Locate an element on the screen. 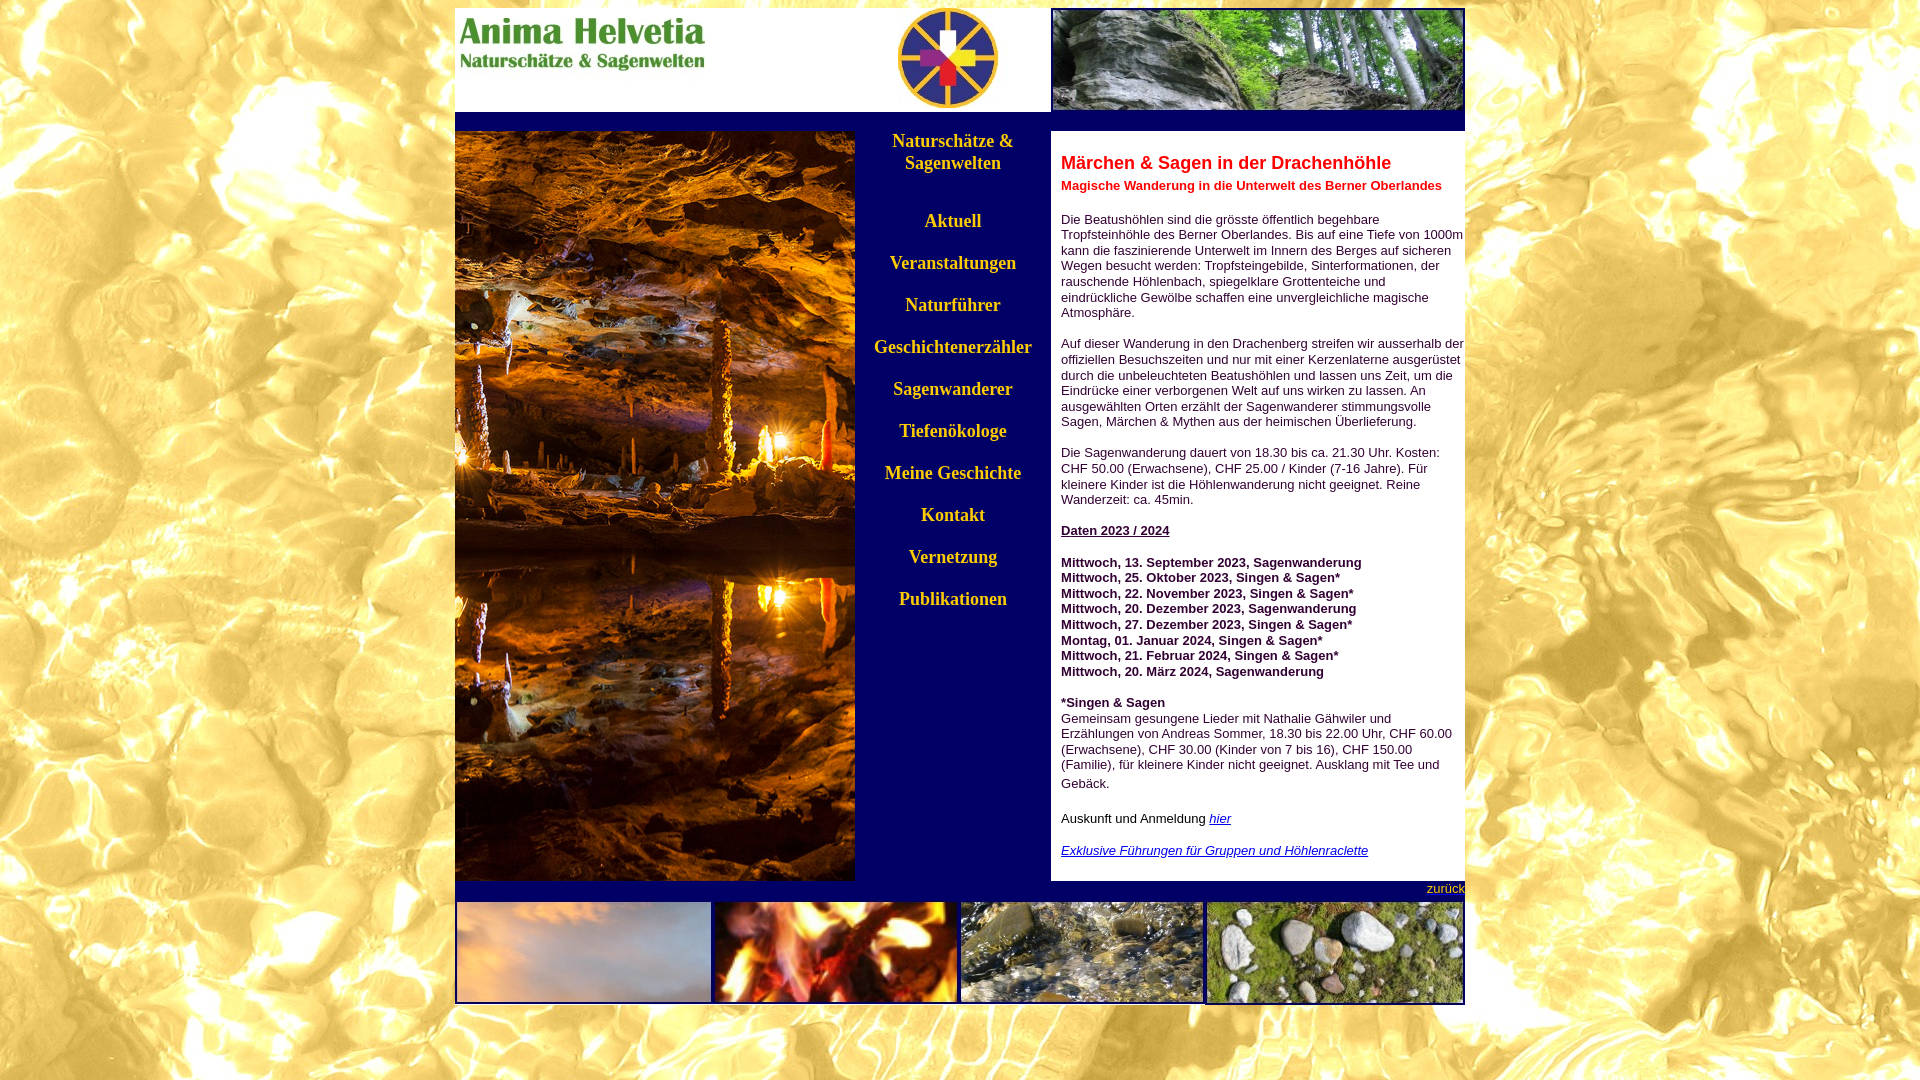 This screenshot has height=1080, width=1920. Veranstaltungen is located at coordinates (953, 263).